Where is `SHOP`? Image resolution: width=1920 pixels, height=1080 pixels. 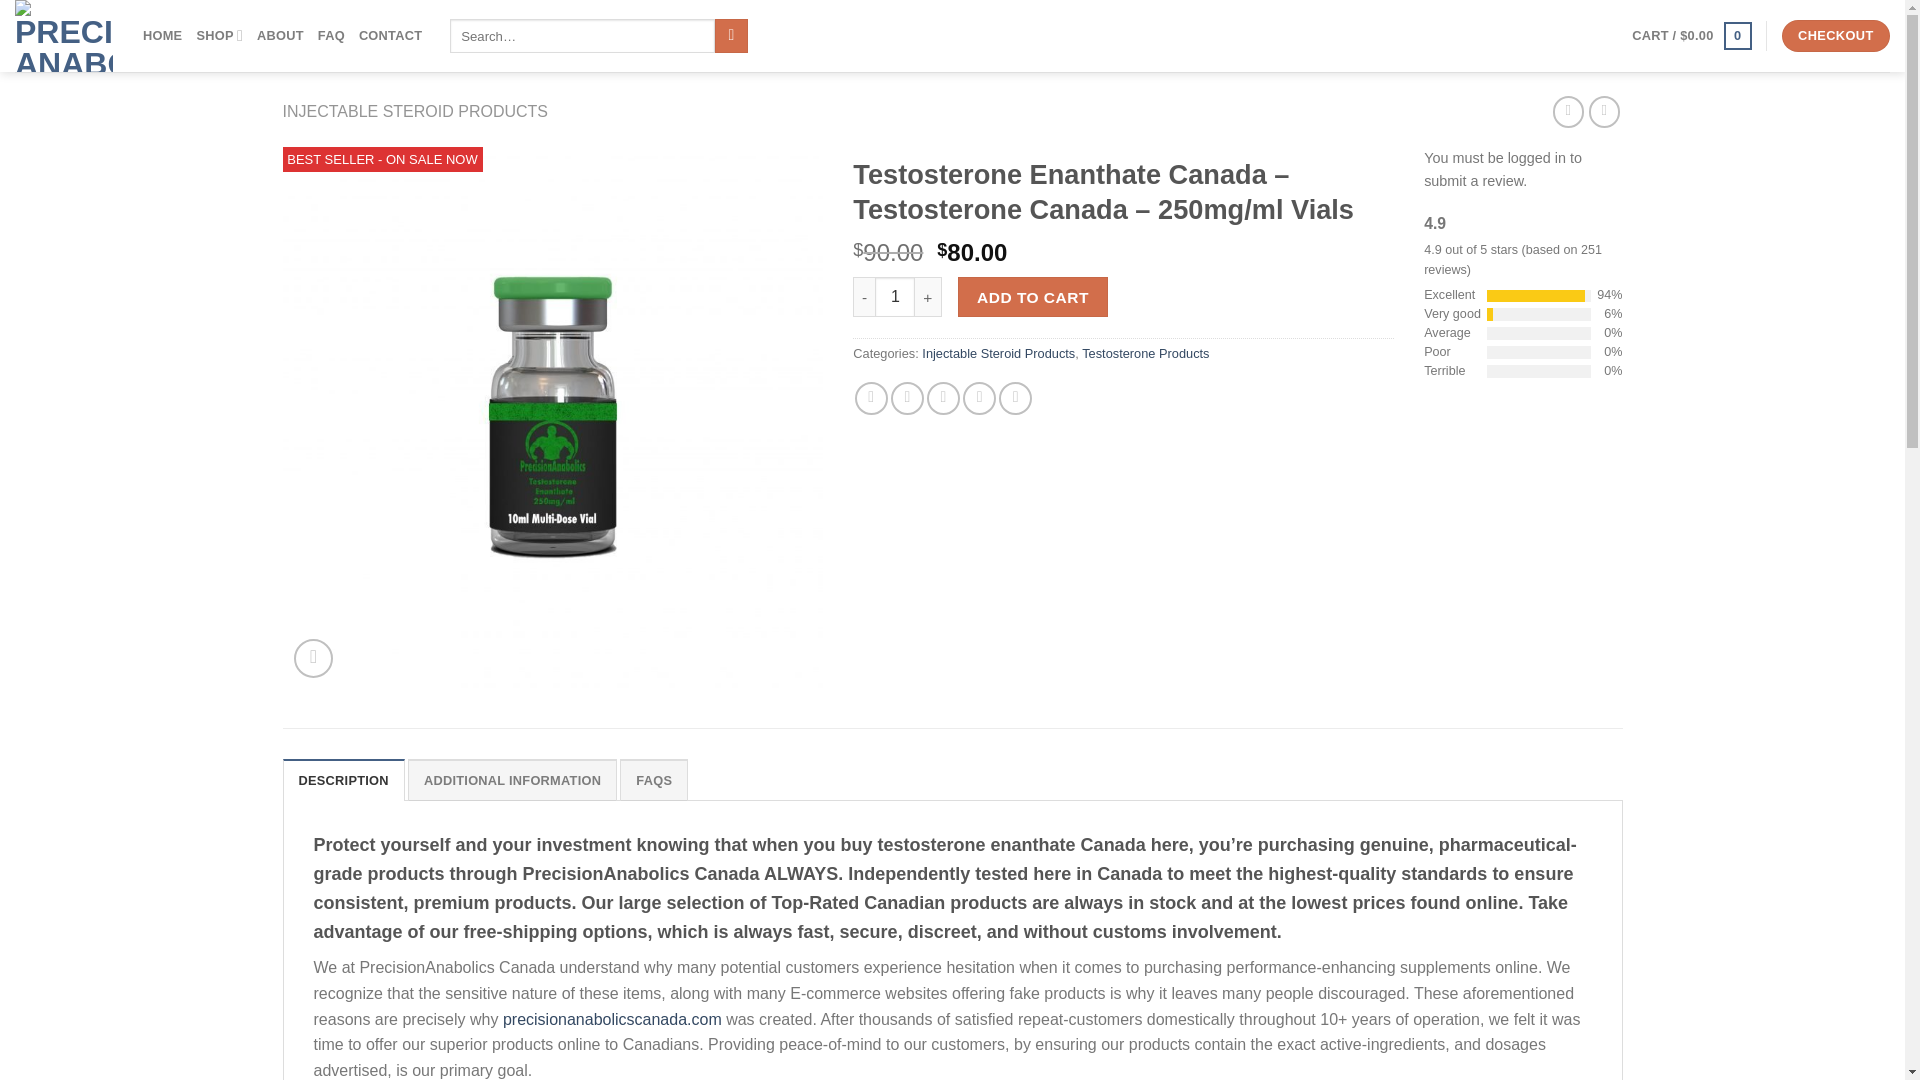 SHOP is located at coordinates (219, 36).